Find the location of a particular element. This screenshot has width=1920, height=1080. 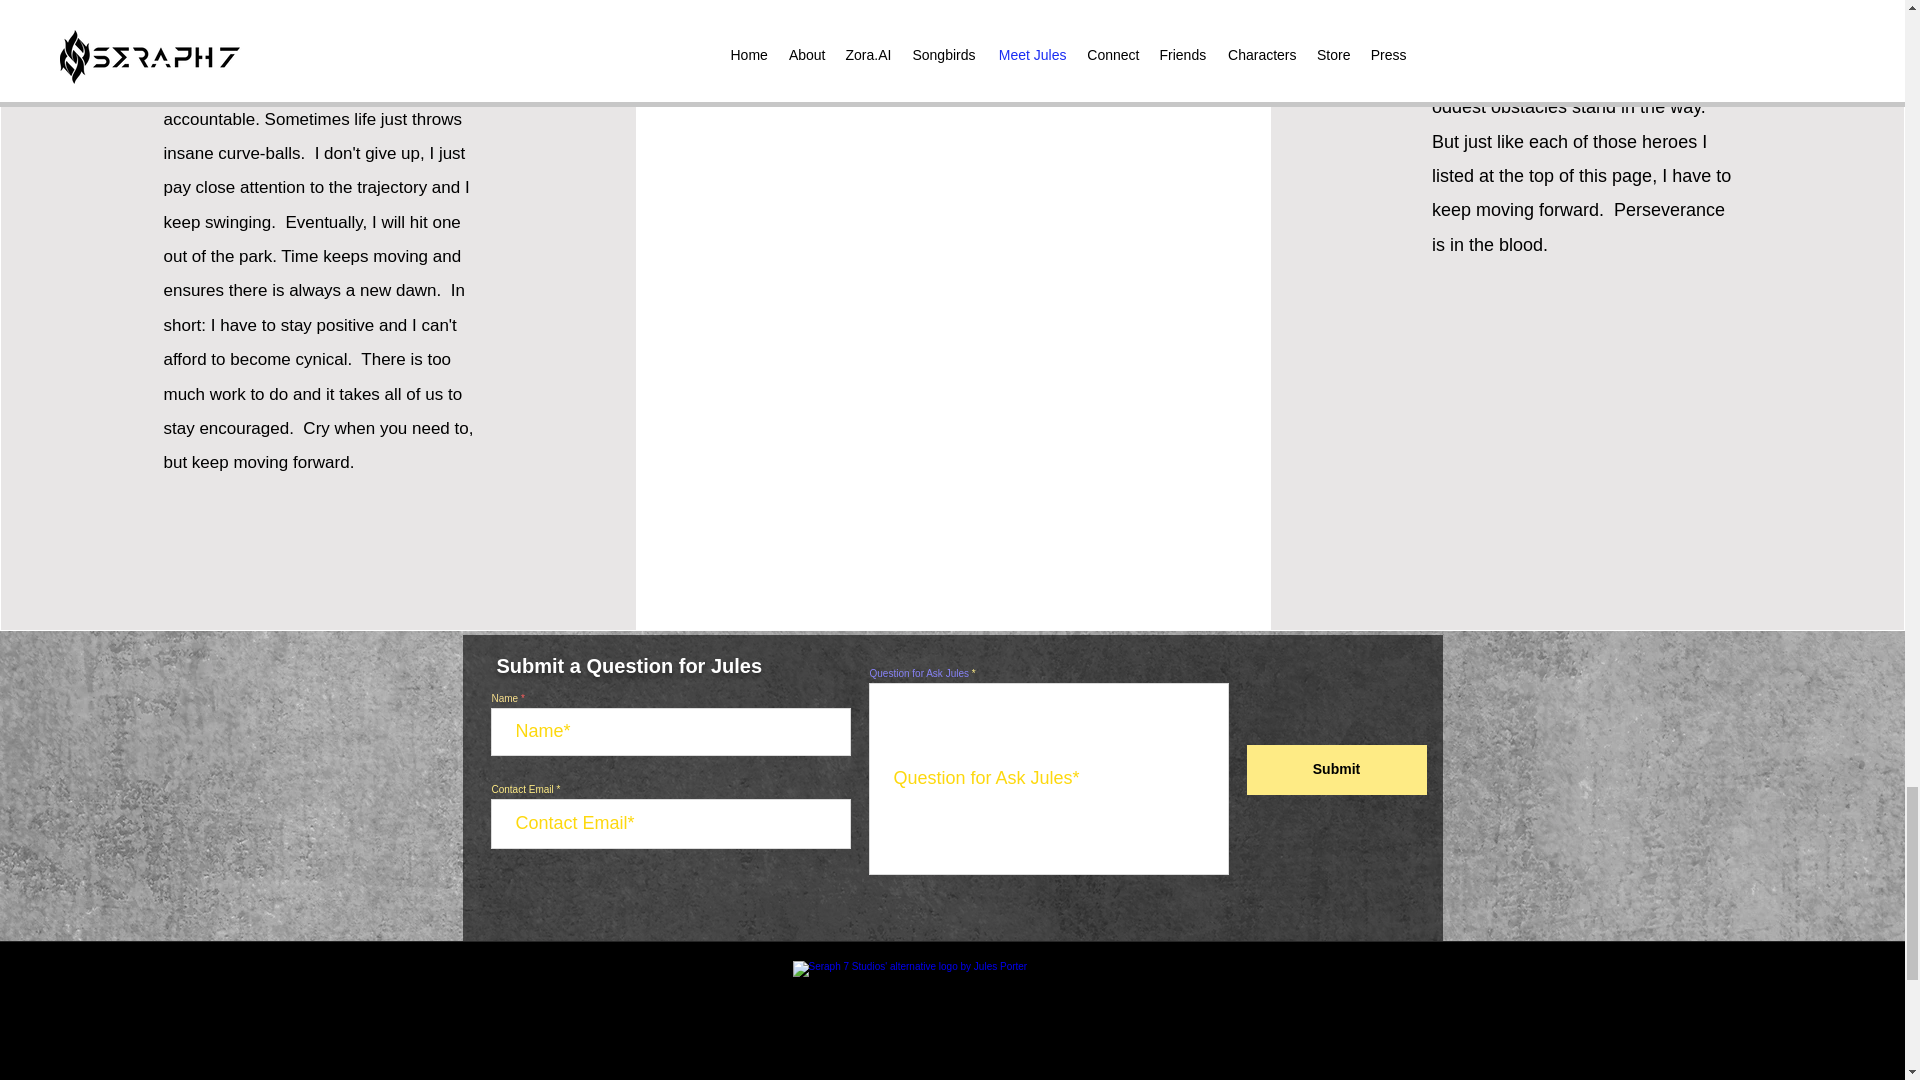

Submit is located at coordinates (1336, 770).